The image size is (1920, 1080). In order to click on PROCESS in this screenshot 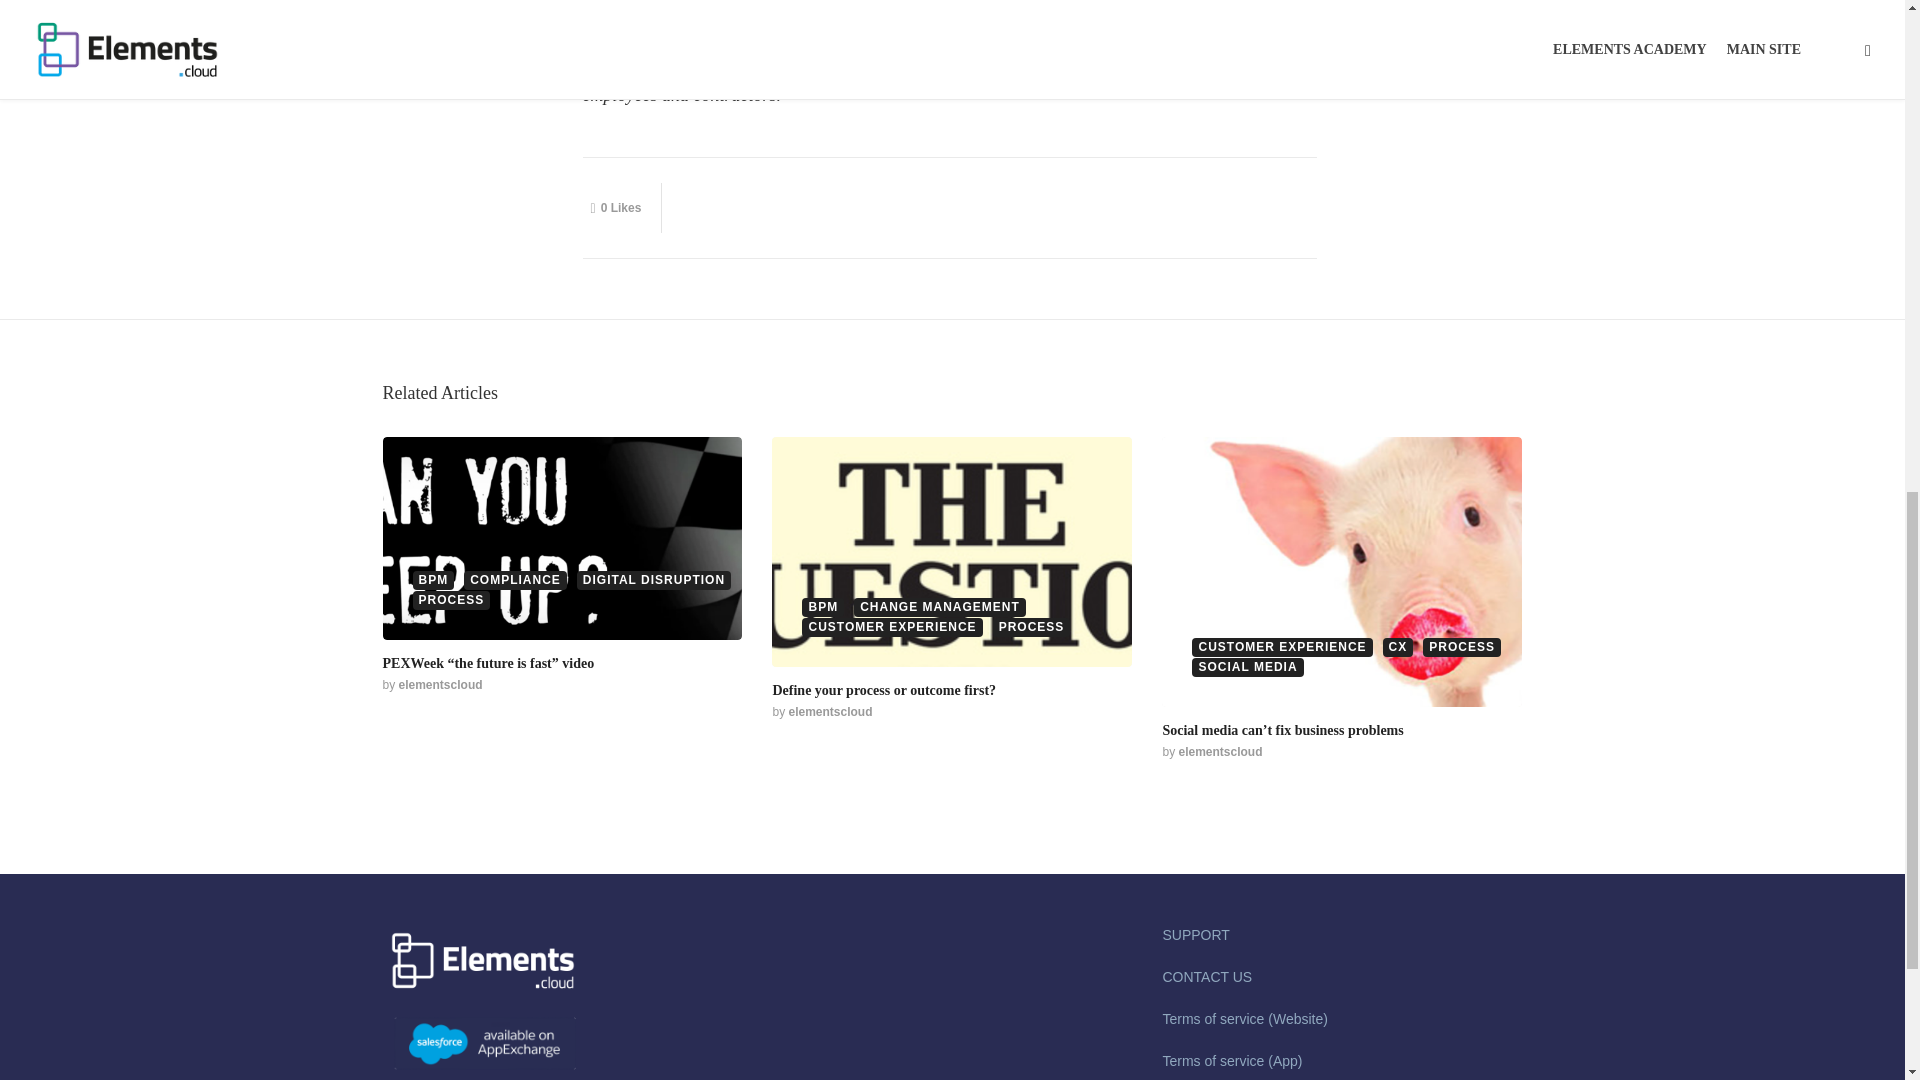, I will do `click(1462, 647)`.